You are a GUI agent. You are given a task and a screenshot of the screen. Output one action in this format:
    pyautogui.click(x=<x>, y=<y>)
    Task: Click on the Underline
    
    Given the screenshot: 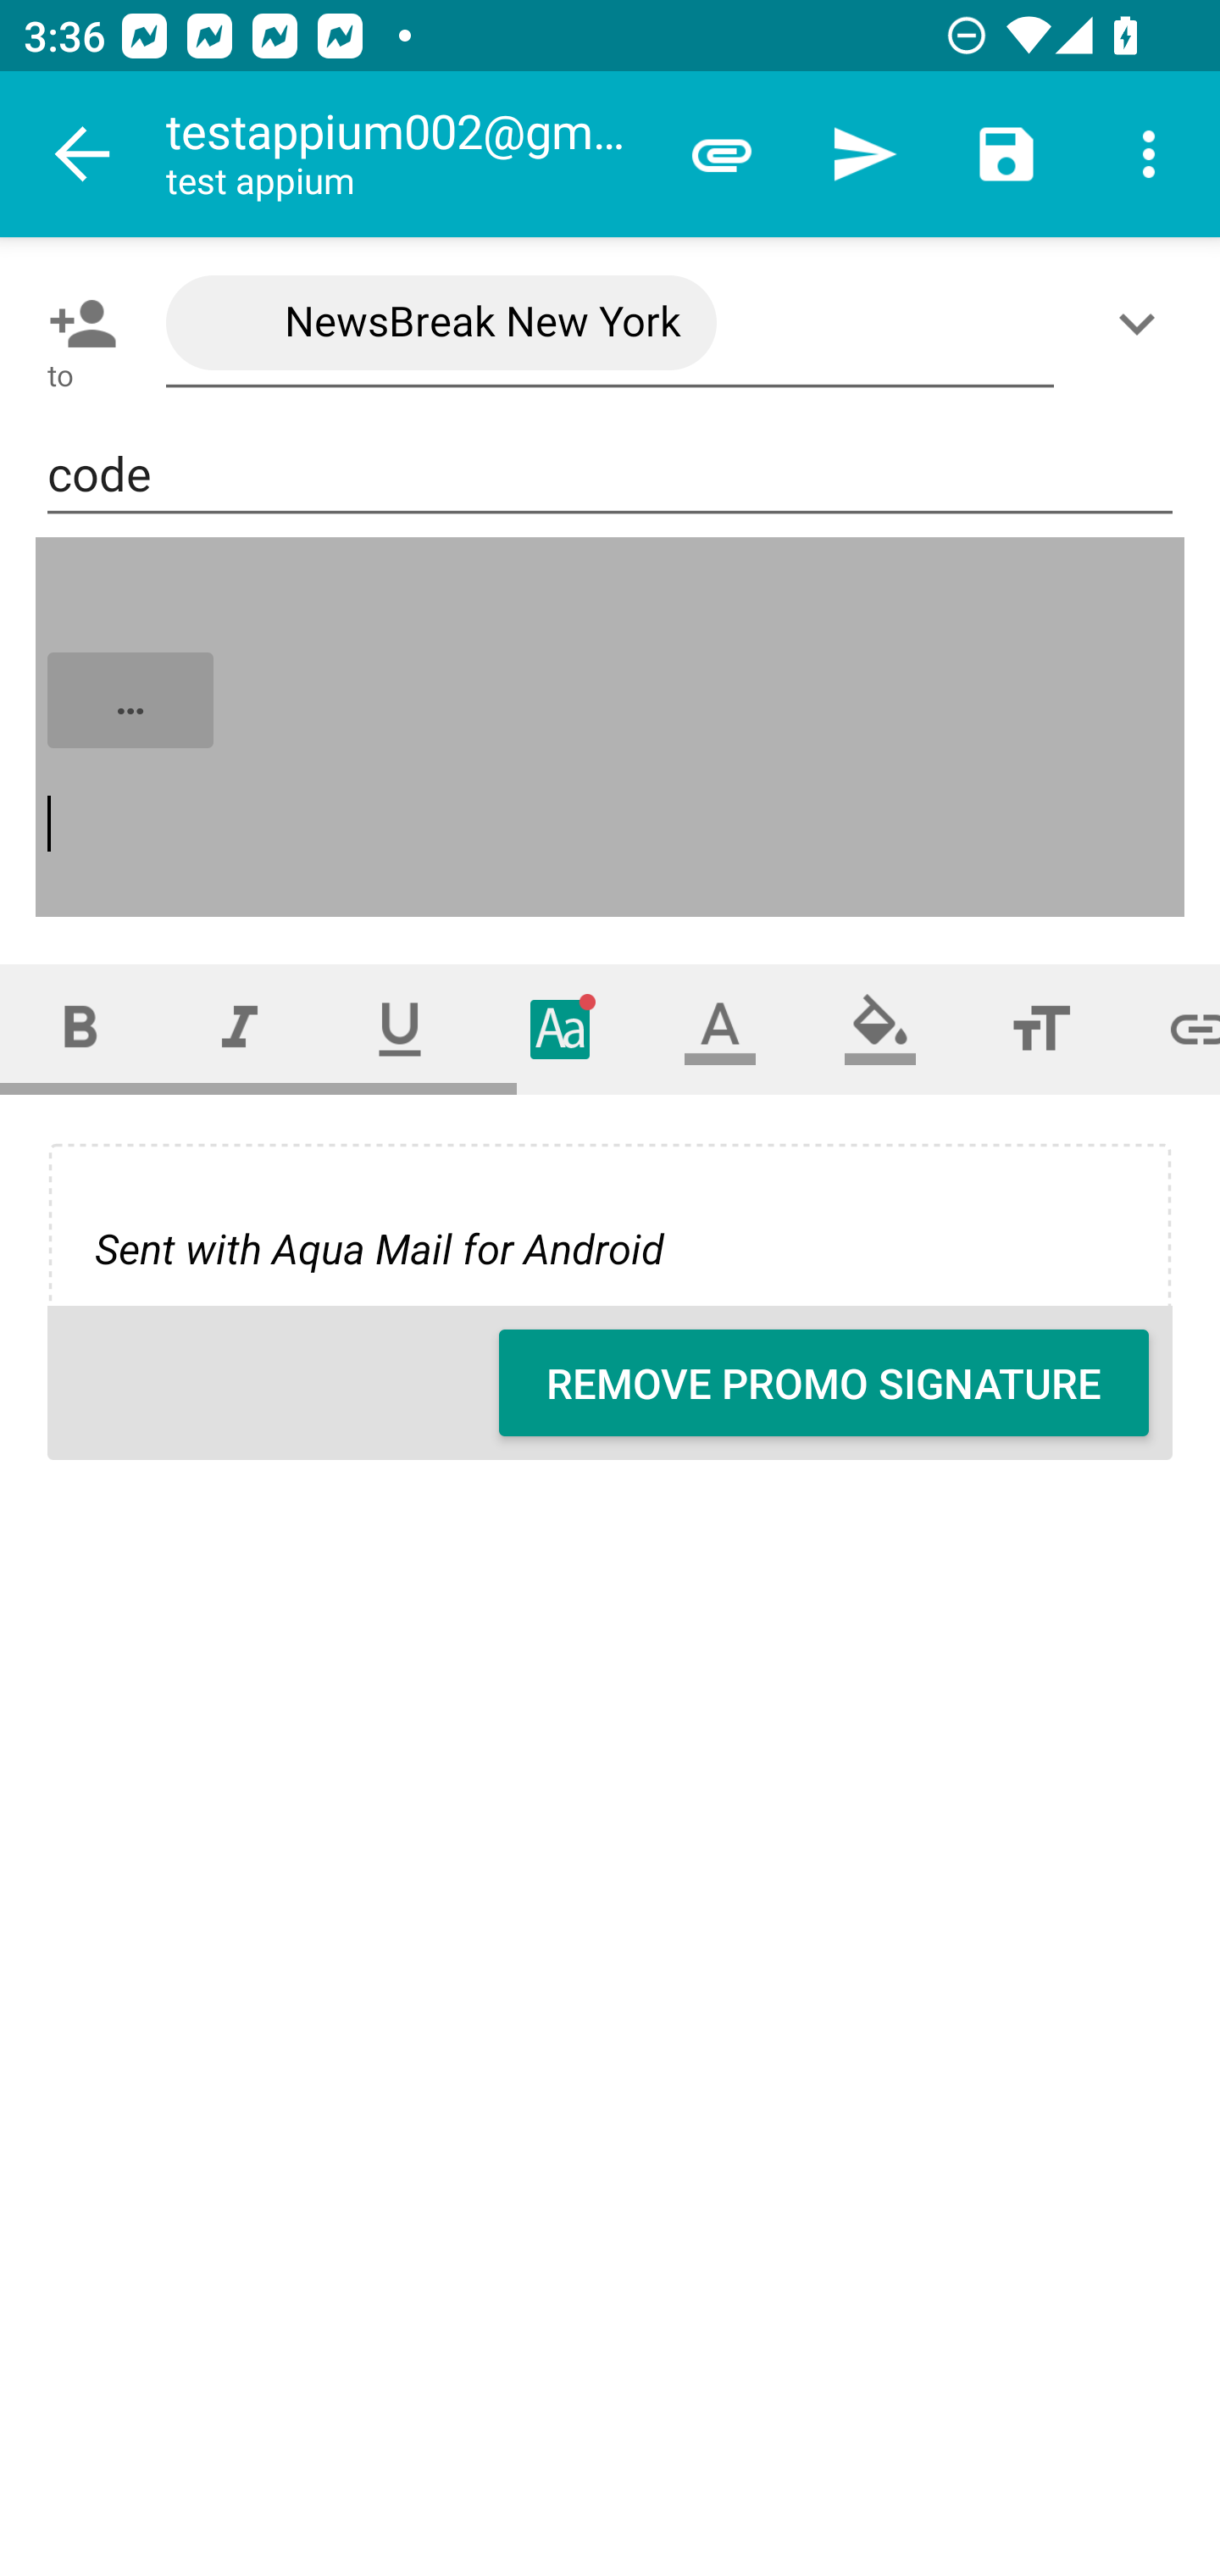 What is the action you would take?
    pyautogui.click(x=400, y=1029)
    